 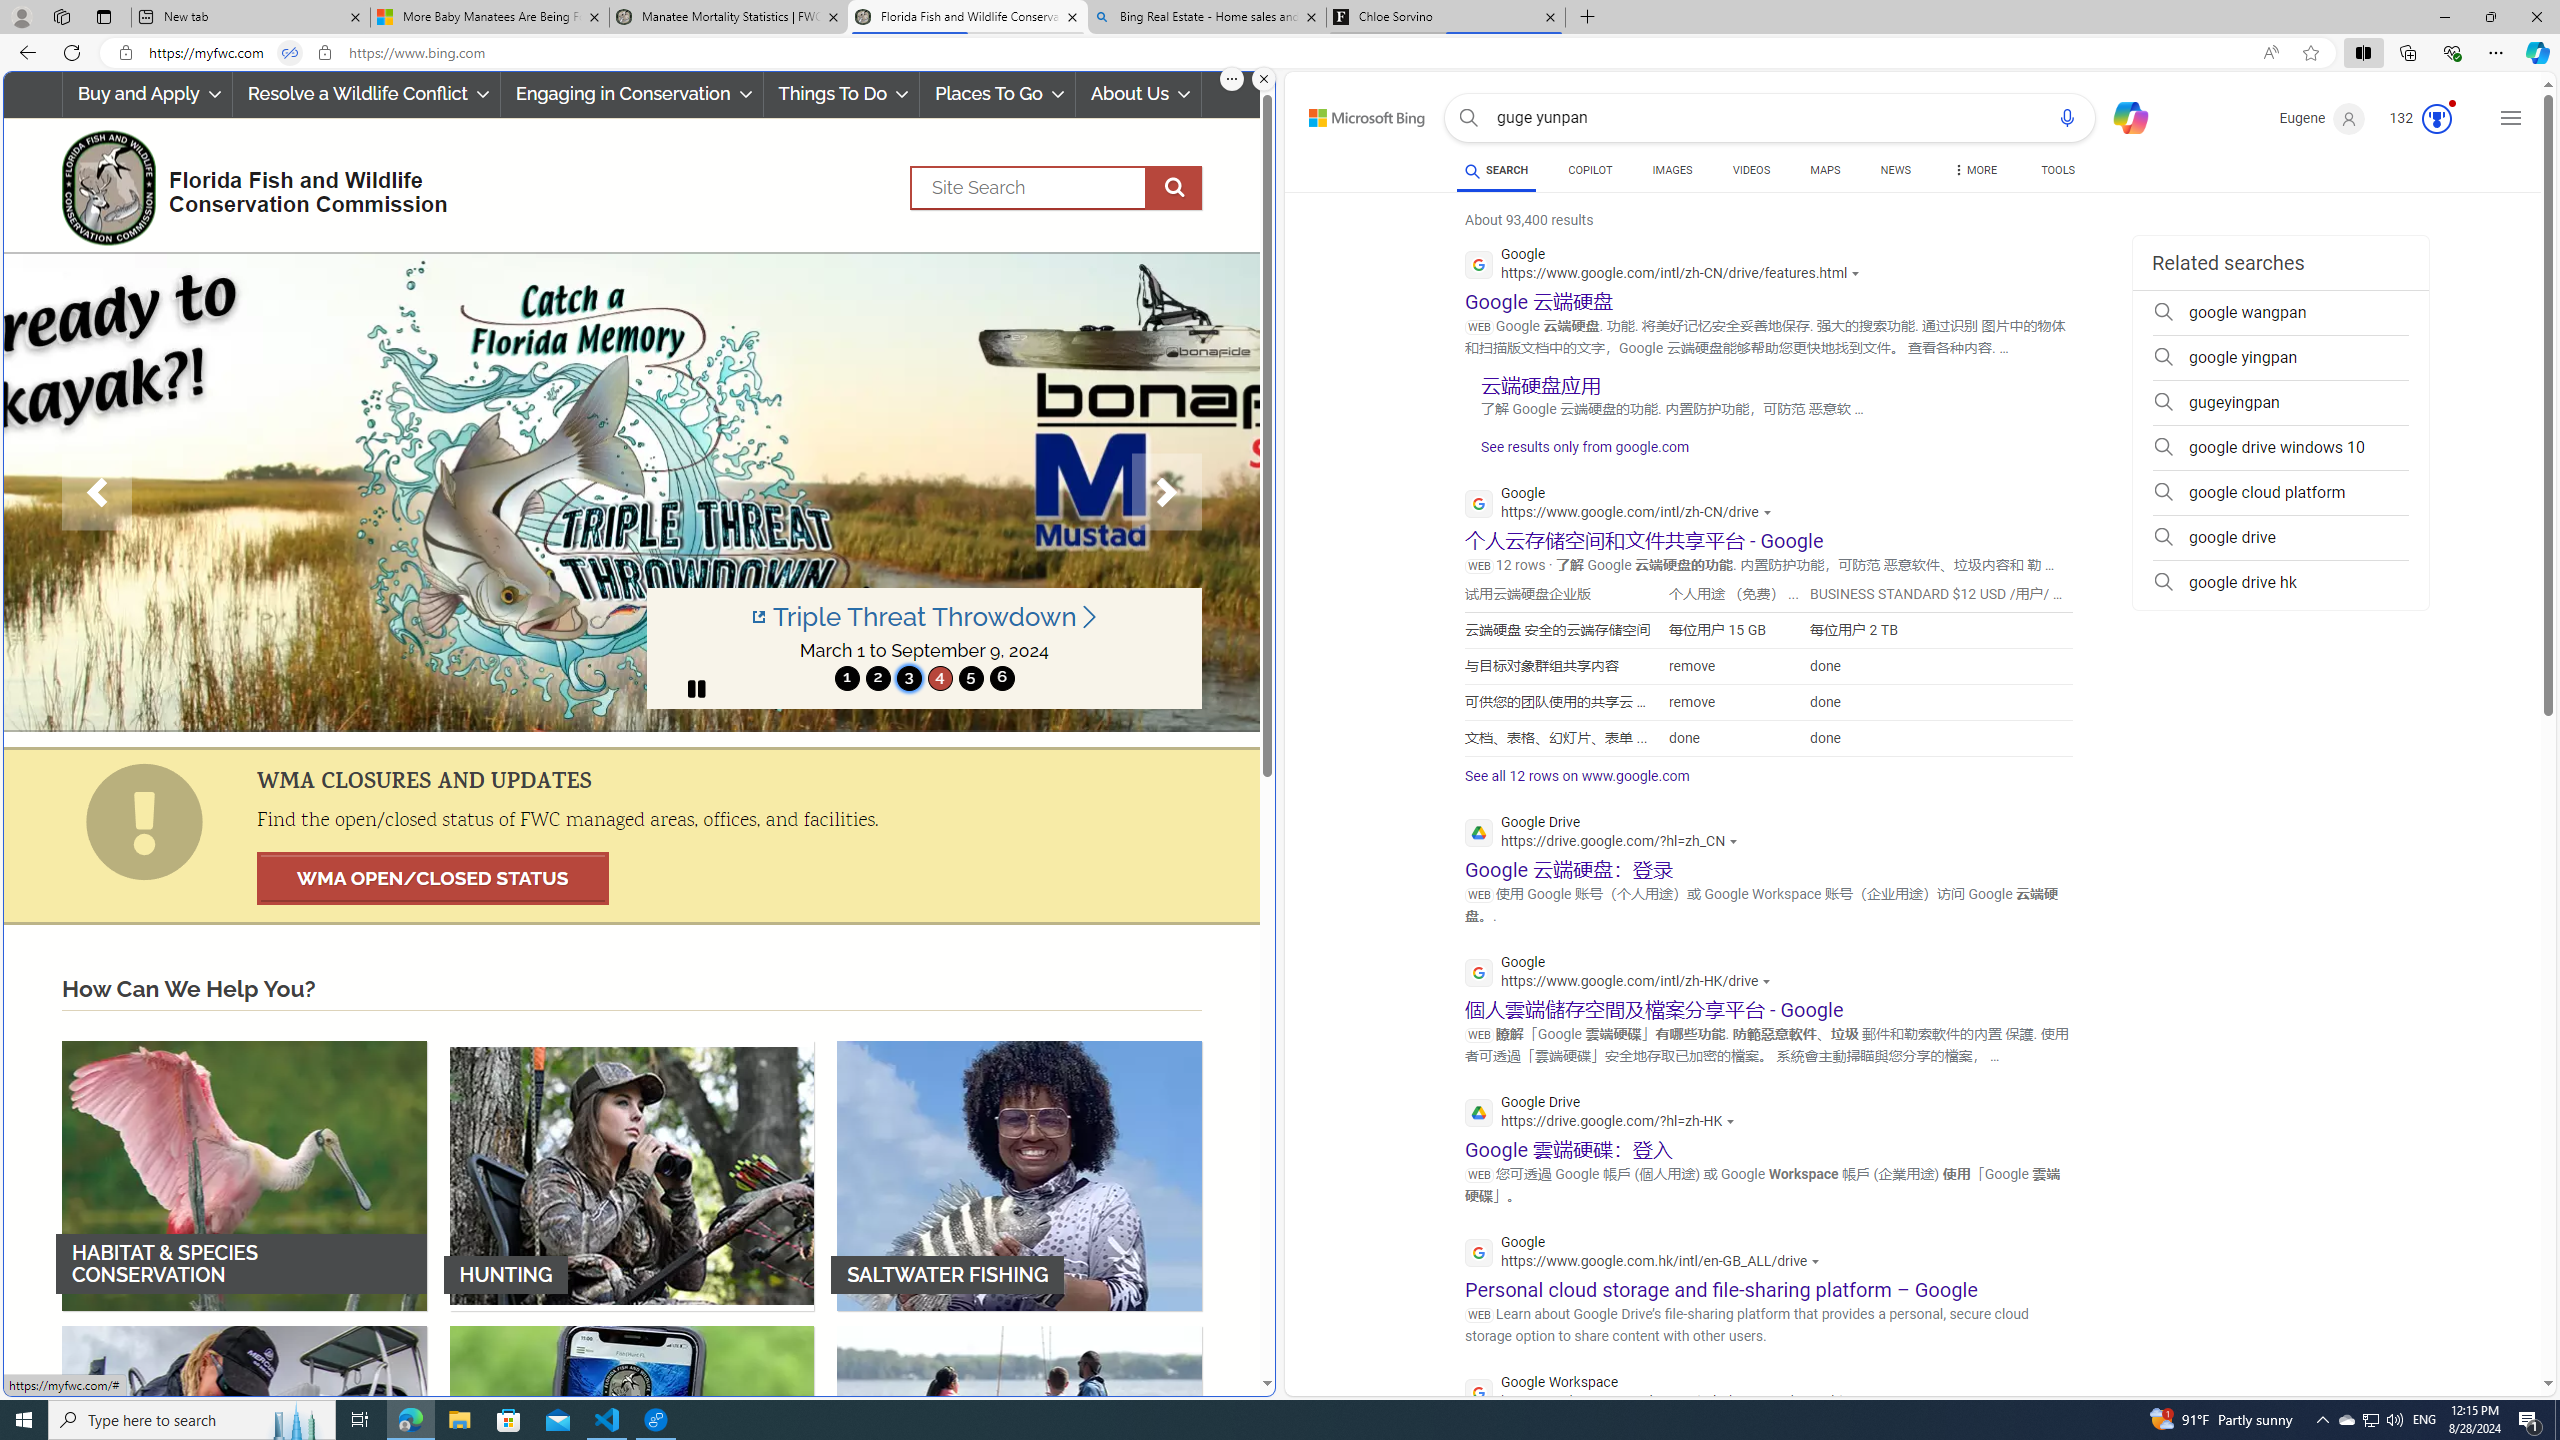 What do you see at coordinates (1056, 188) in the screenshot?
I see `Search` at bounding box center [1056, 188].